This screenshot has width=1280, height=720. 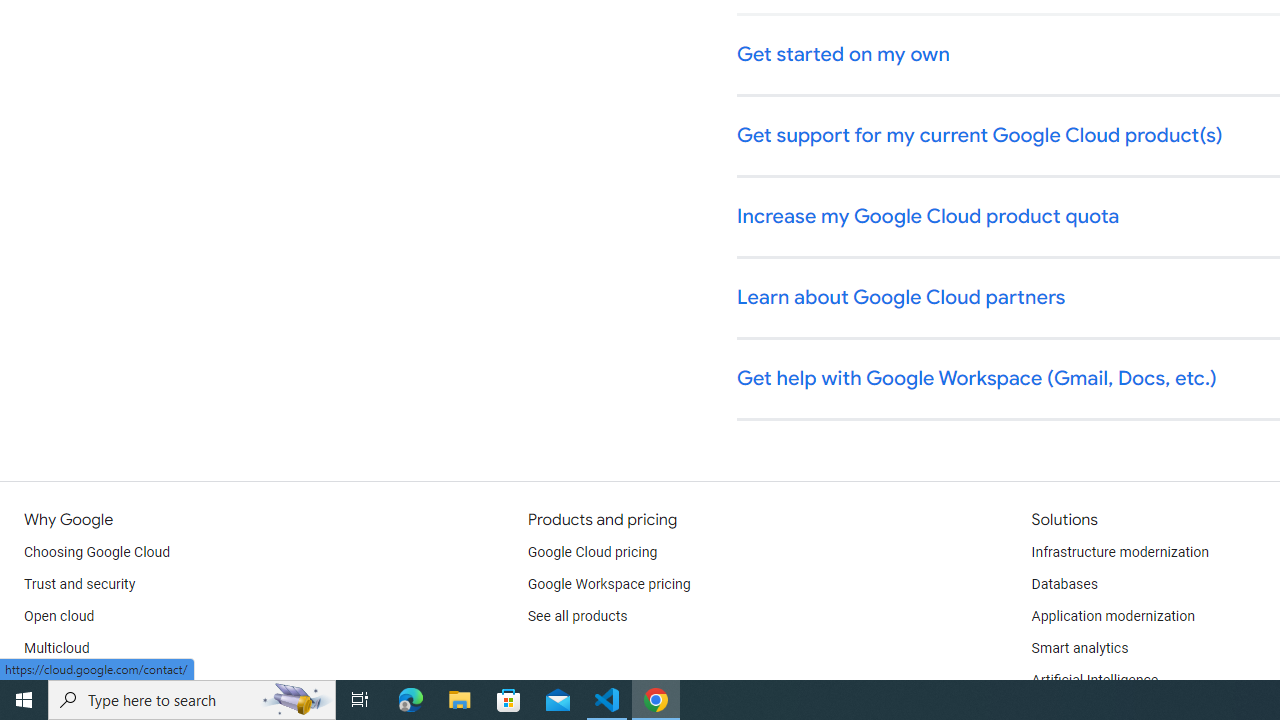 What do you see at coordinates (609, 584) in the screenshot?
I see `Google Workspace pricing` at bounding box center [609, 584].